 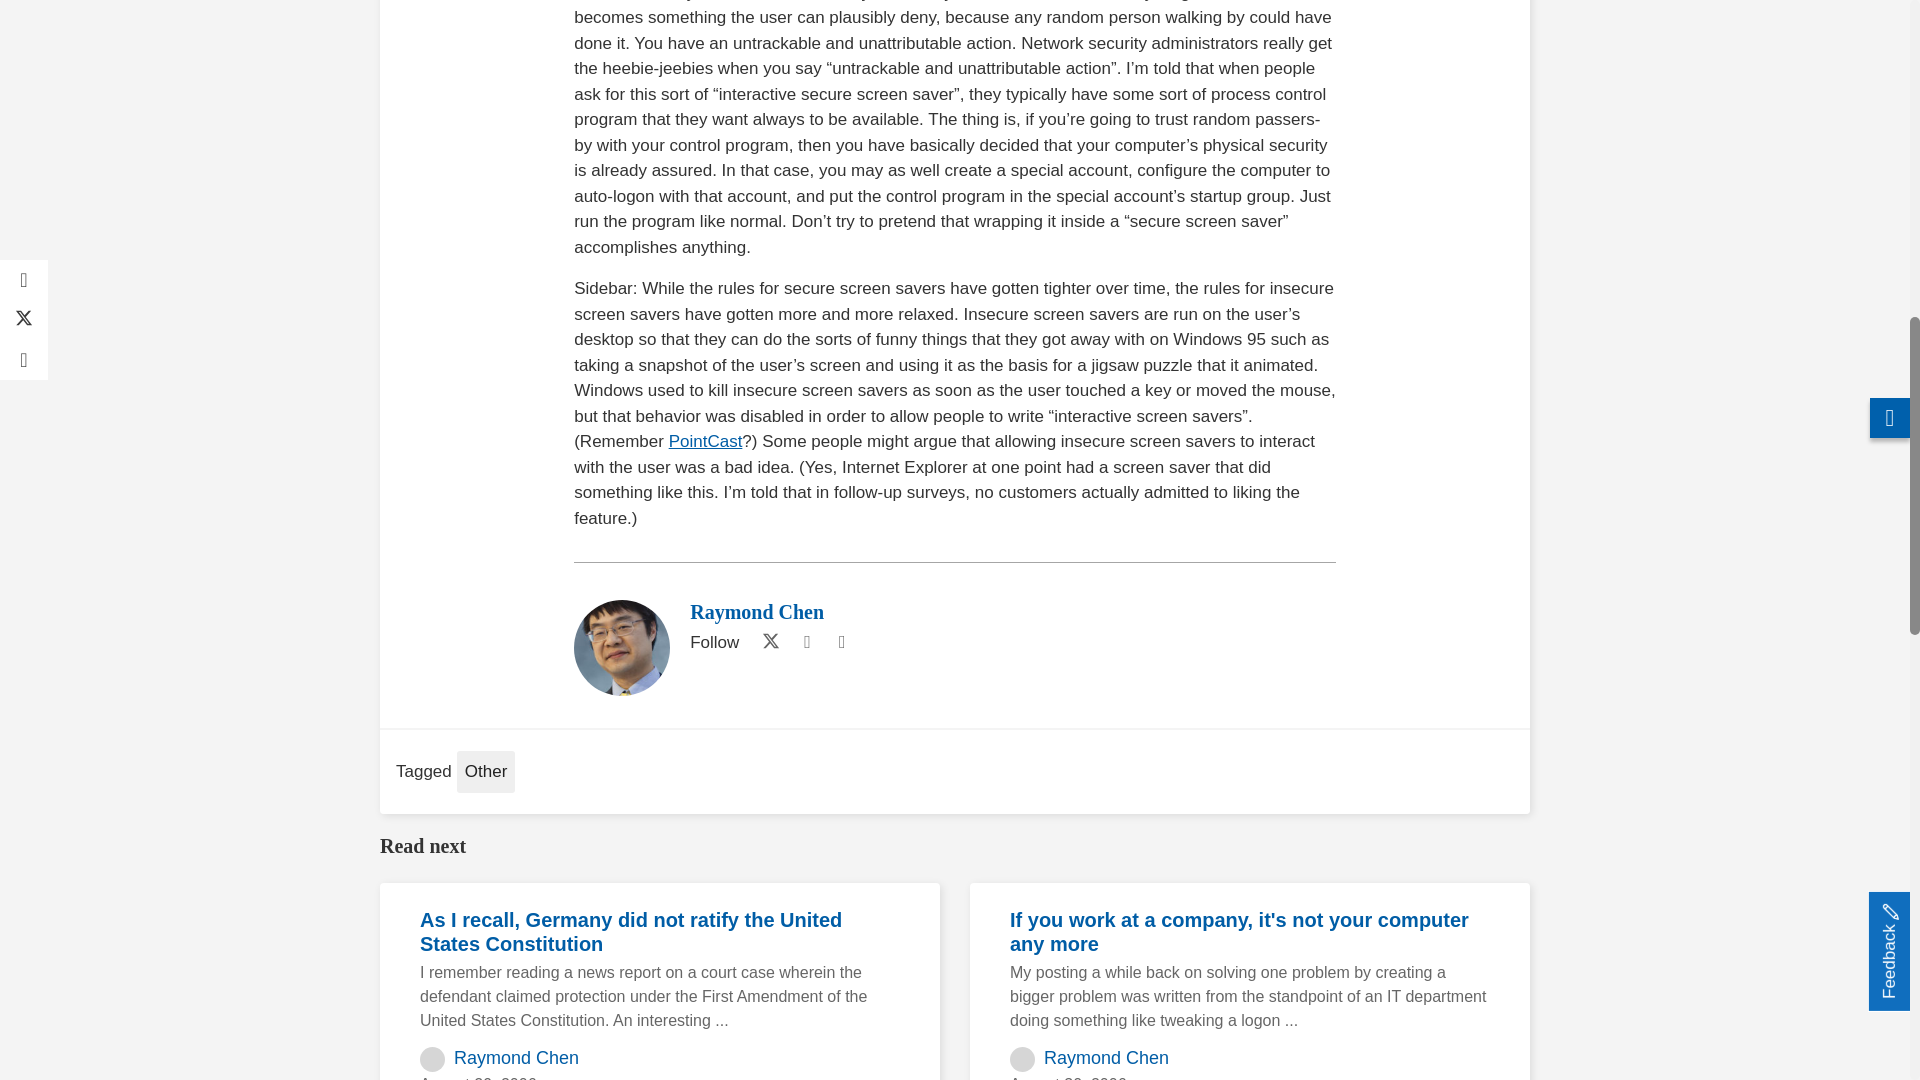 I want to click on Twitter, so click(x=766, y=642).